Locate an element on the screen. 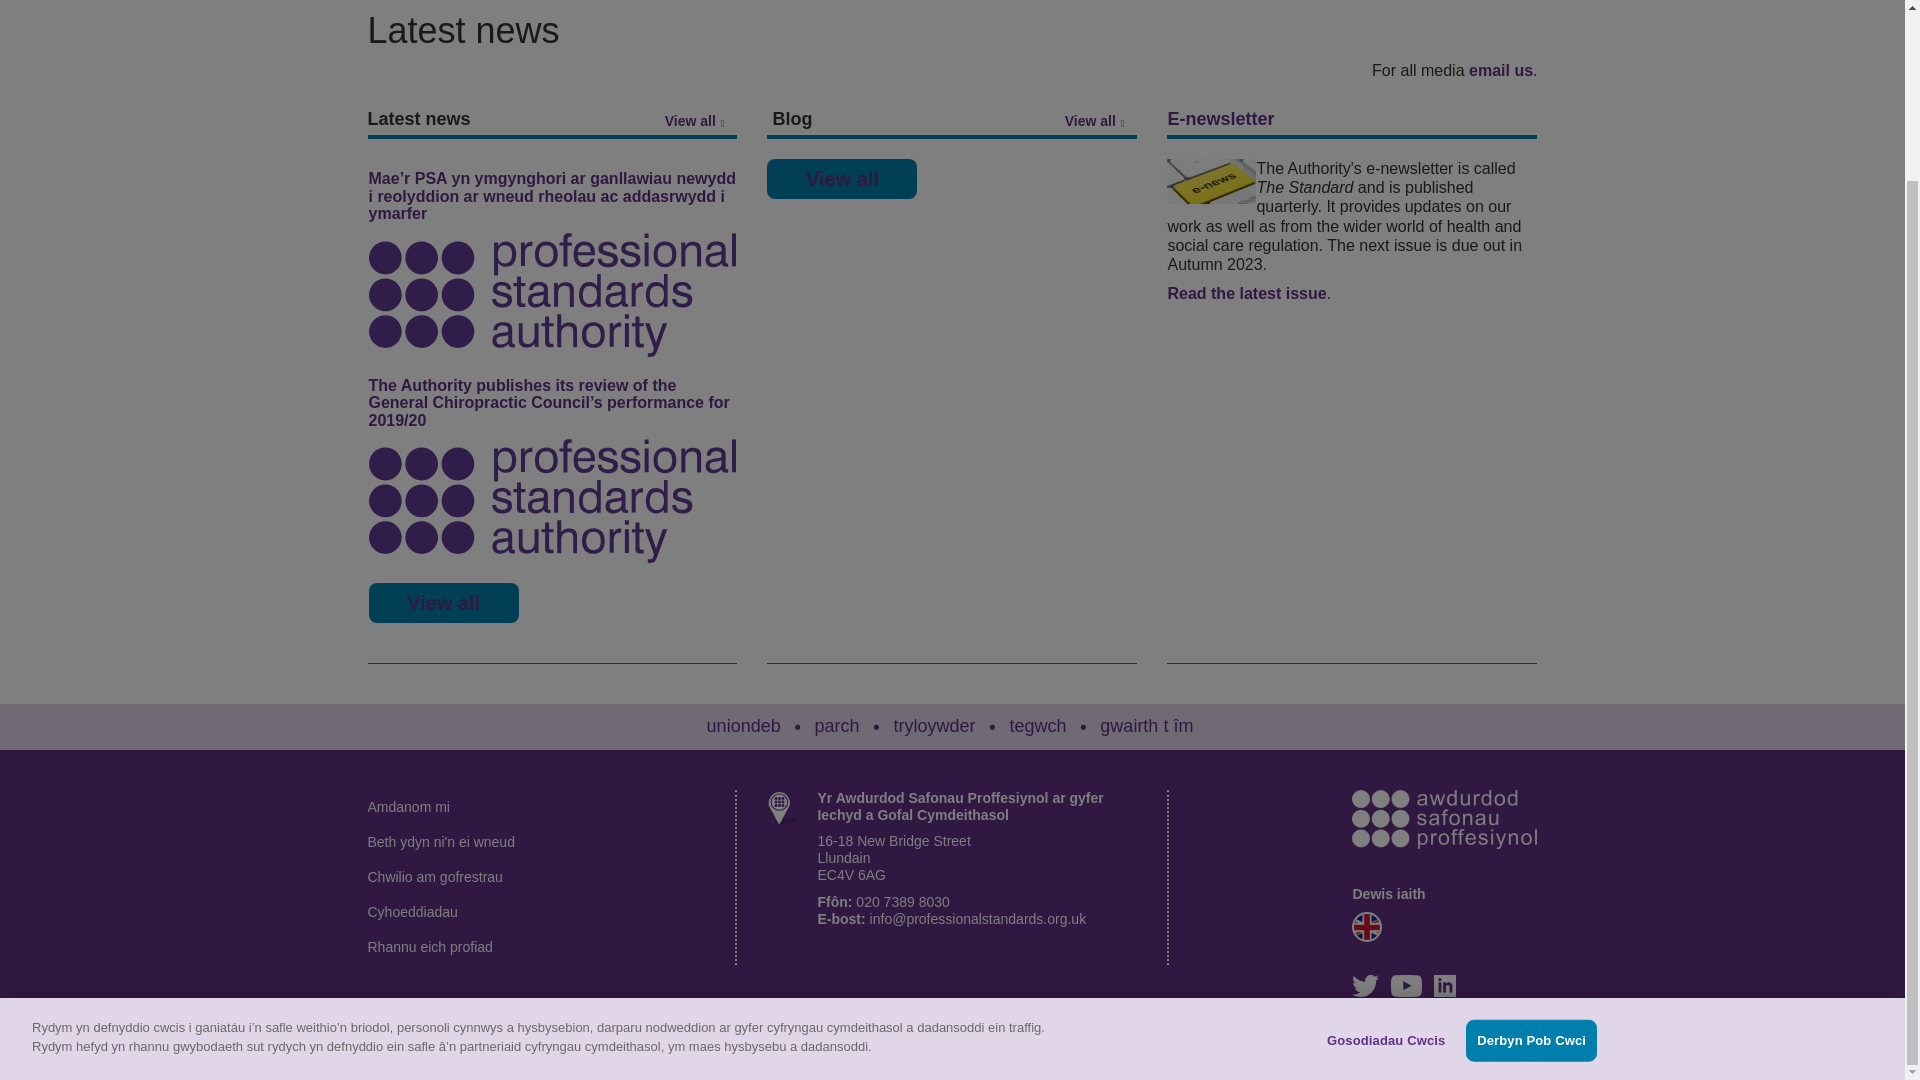 This screenshot has width=1920, height=1080. E-newsletter is located at coordinates (1220, 118).